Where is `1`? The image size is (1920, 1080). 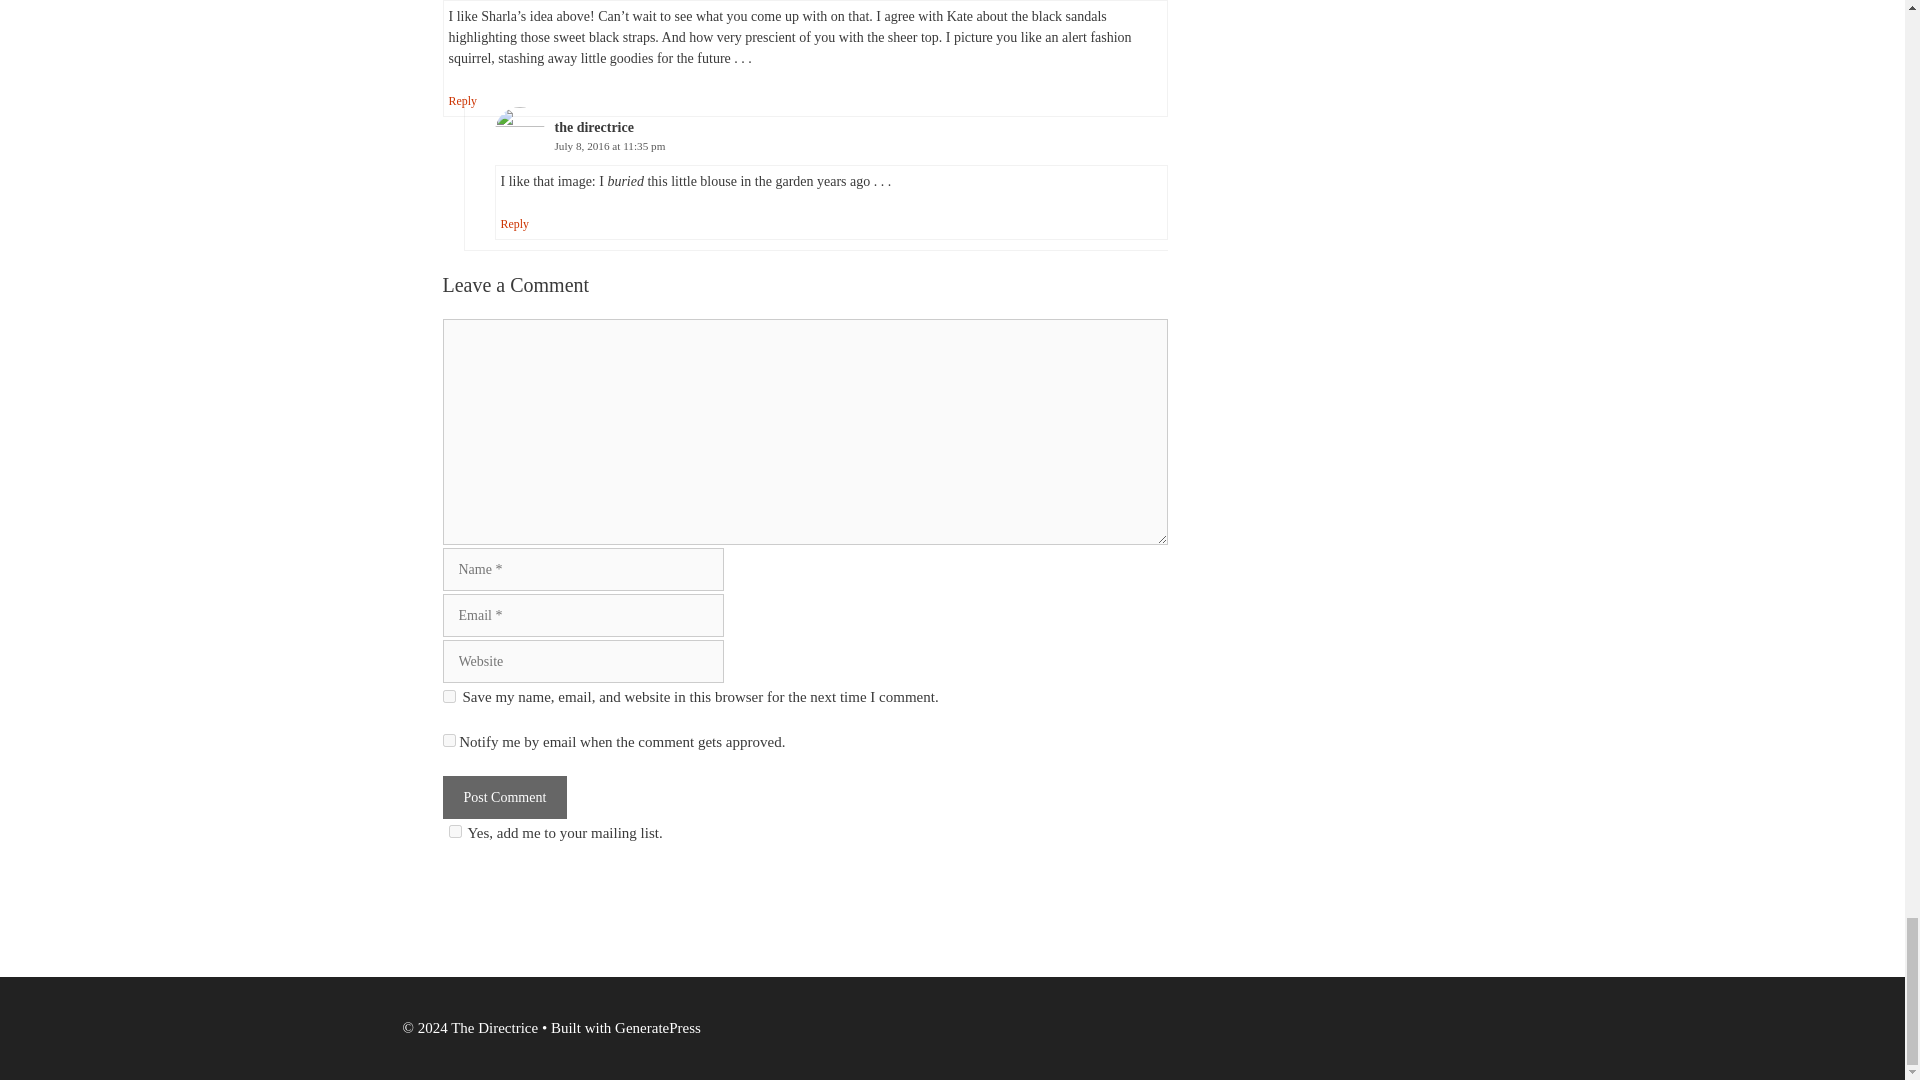
1 is located at coordinates (448, 740).